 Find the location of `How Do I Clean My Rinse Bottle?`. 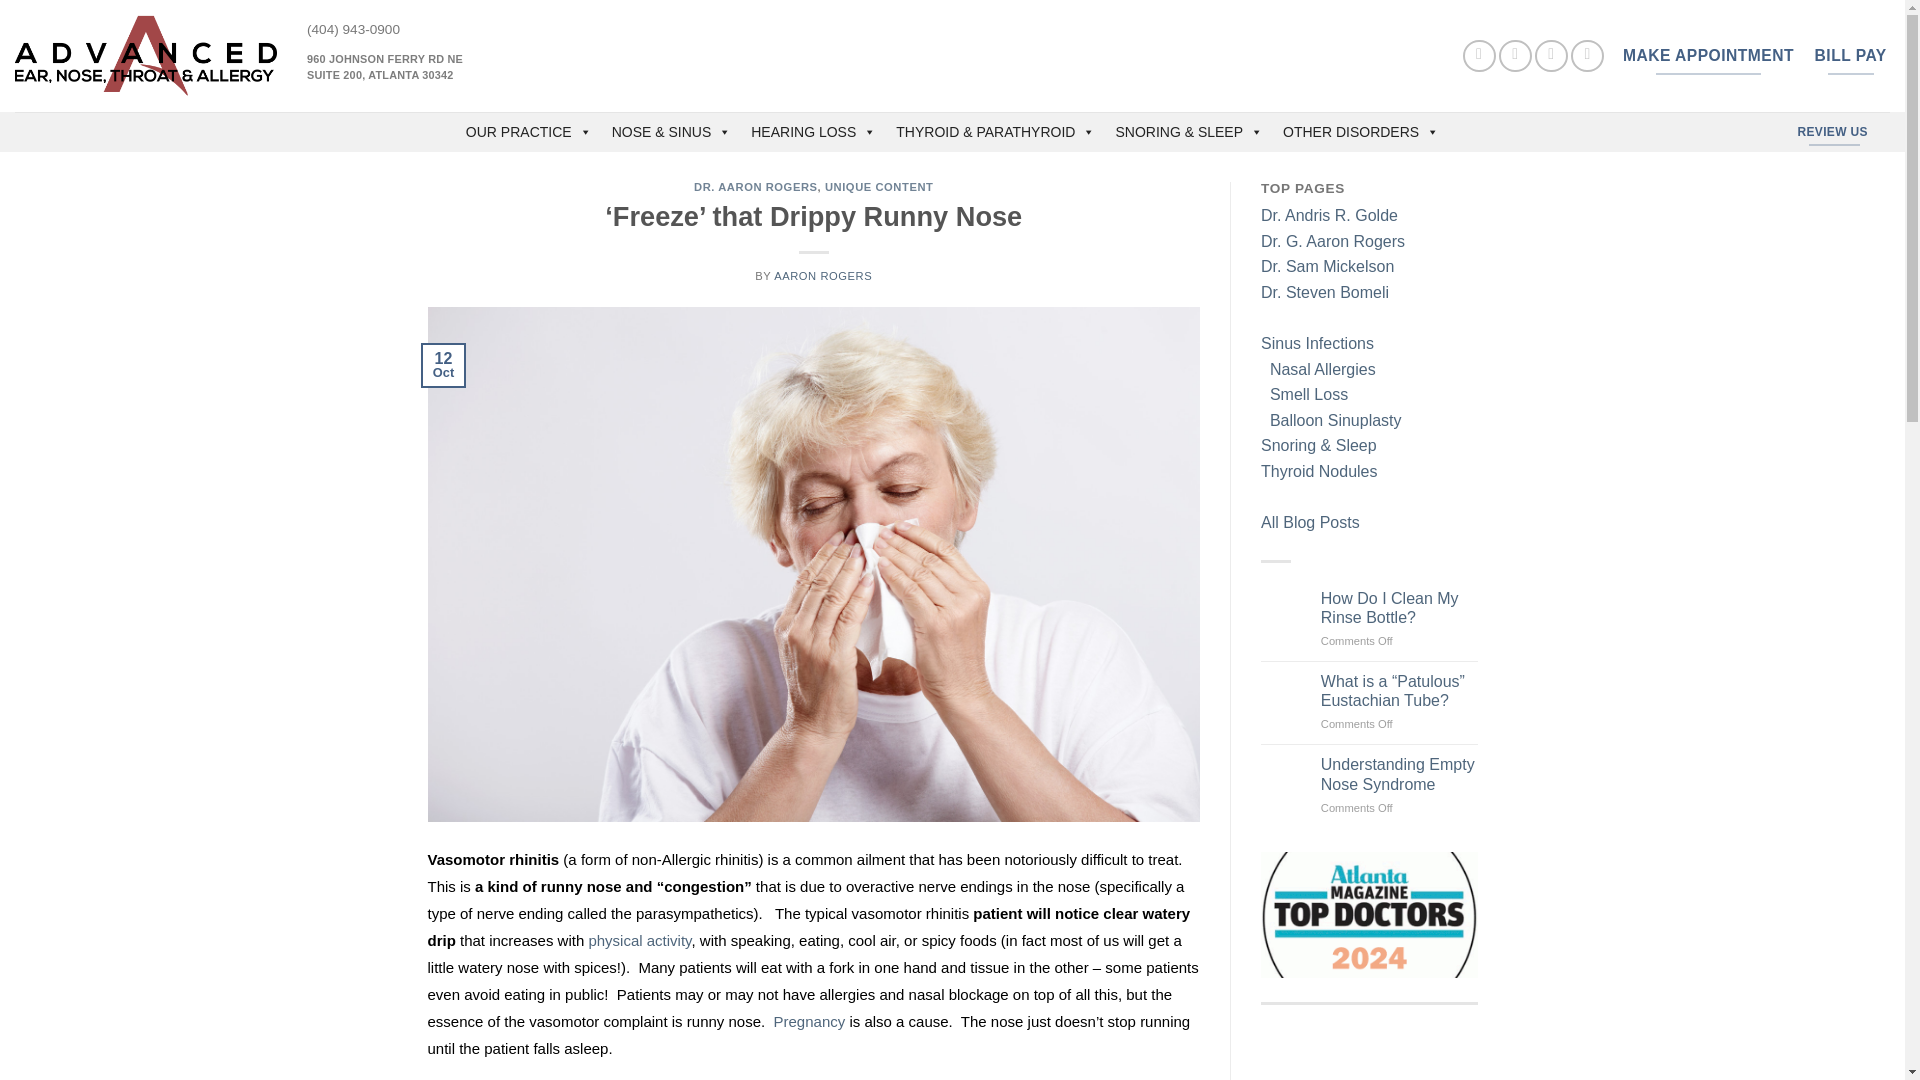

How Do I Clean My Rinse Bottle? is located at coordinates (1850, 55).